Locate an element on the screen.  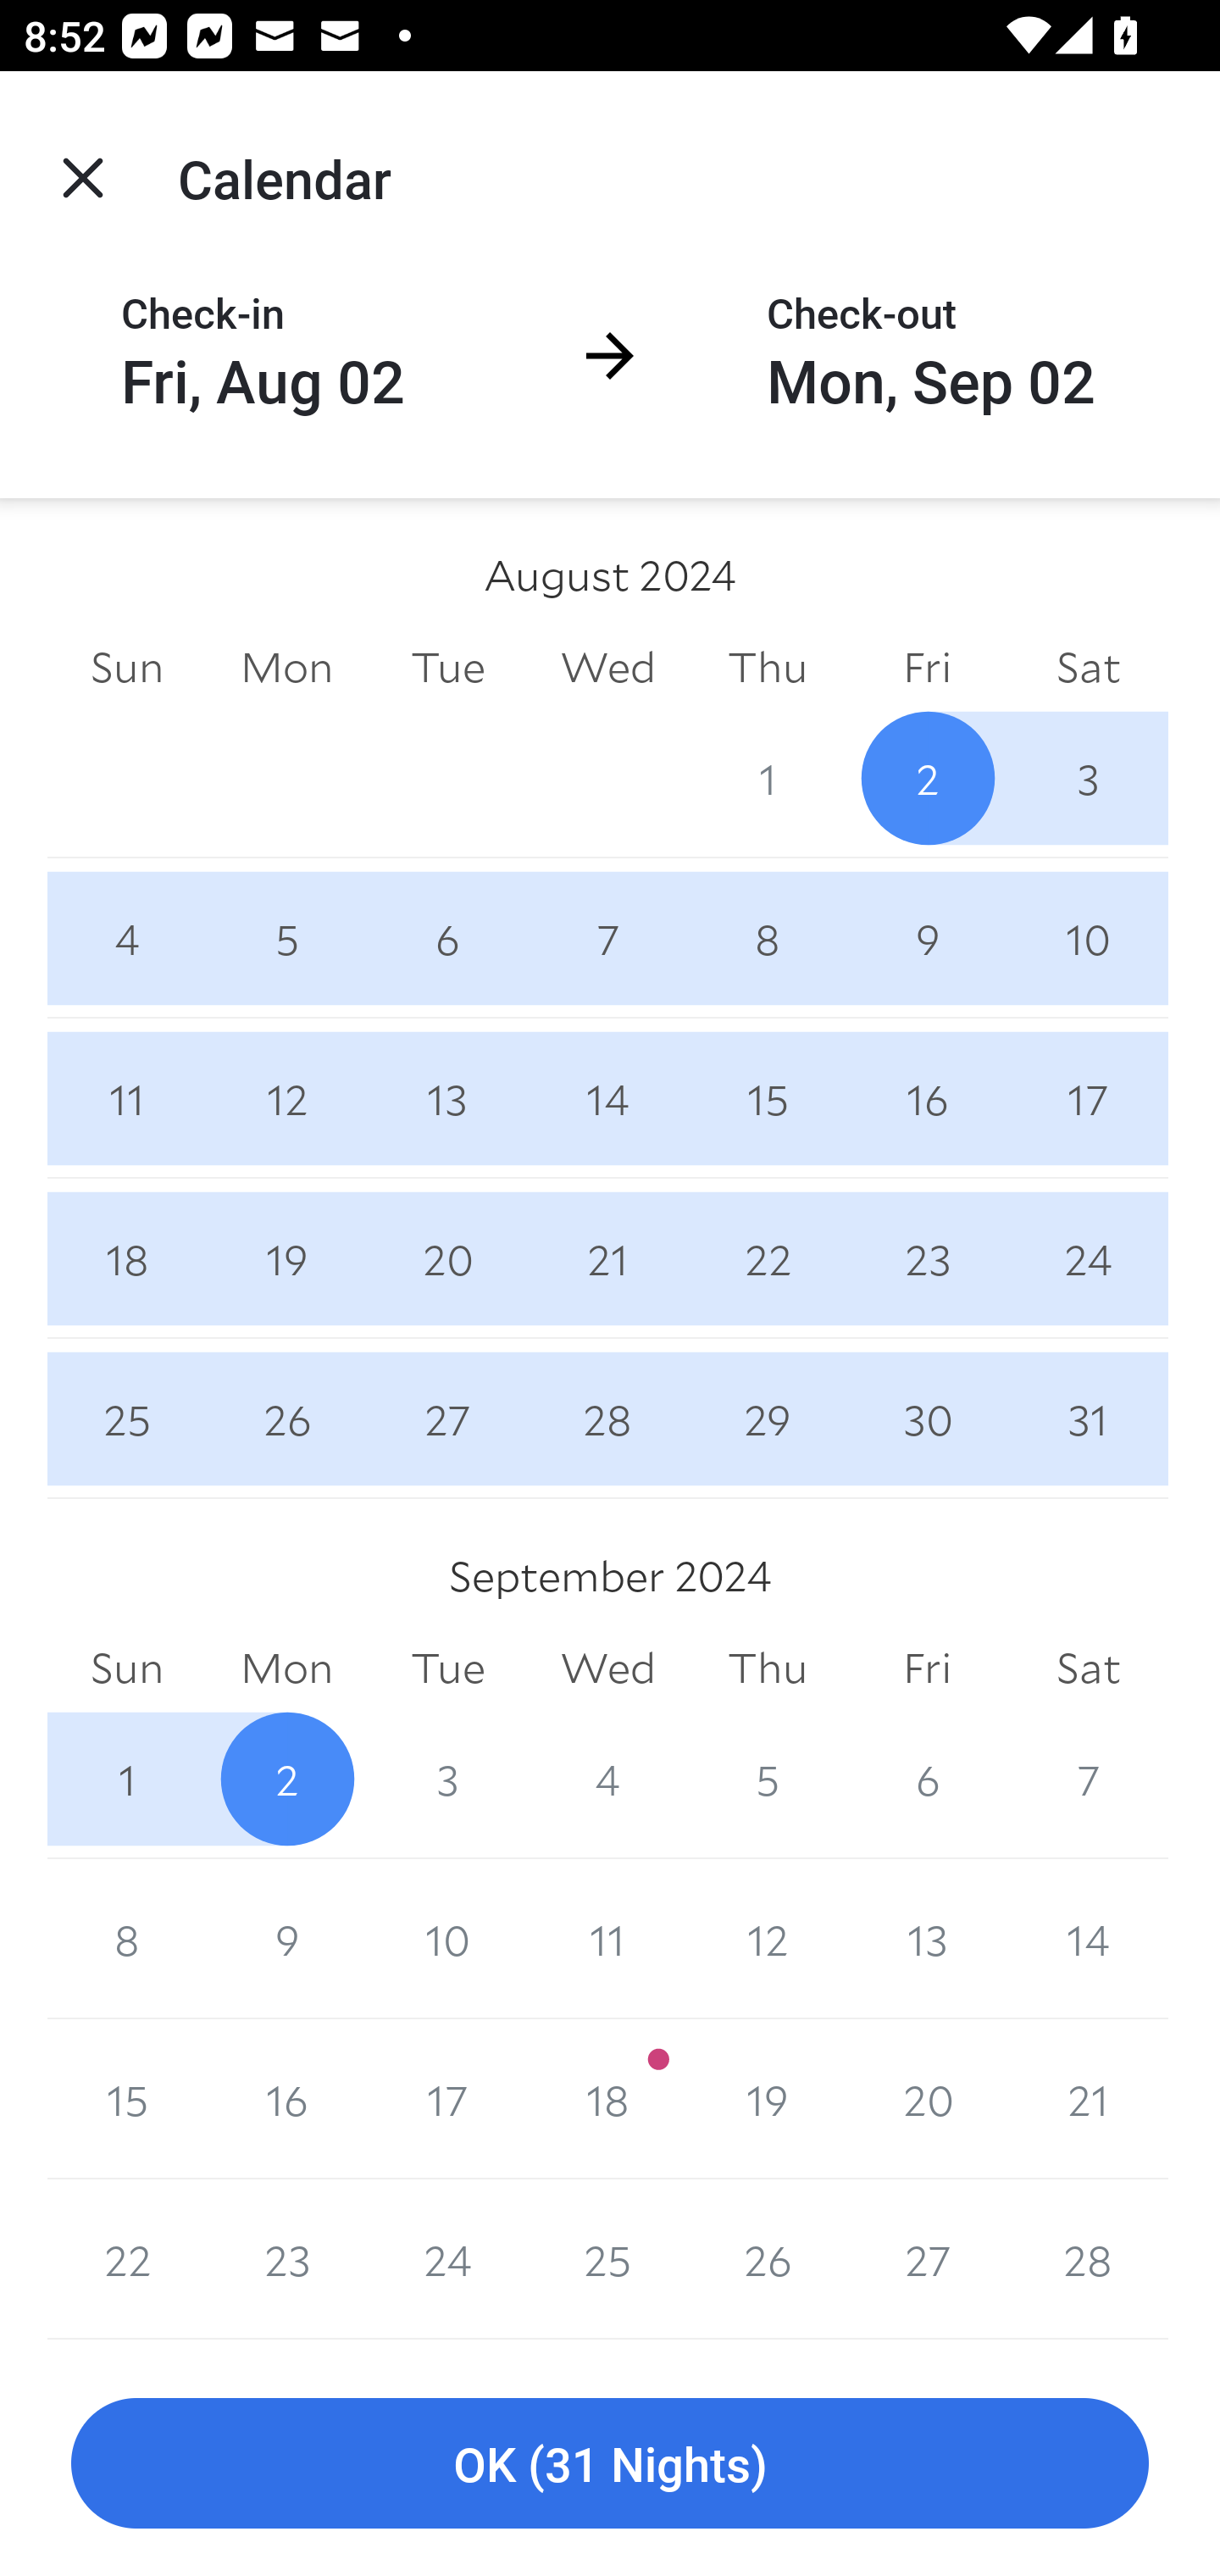
21 21 August 2024 is located at coordinates (608, 1259).